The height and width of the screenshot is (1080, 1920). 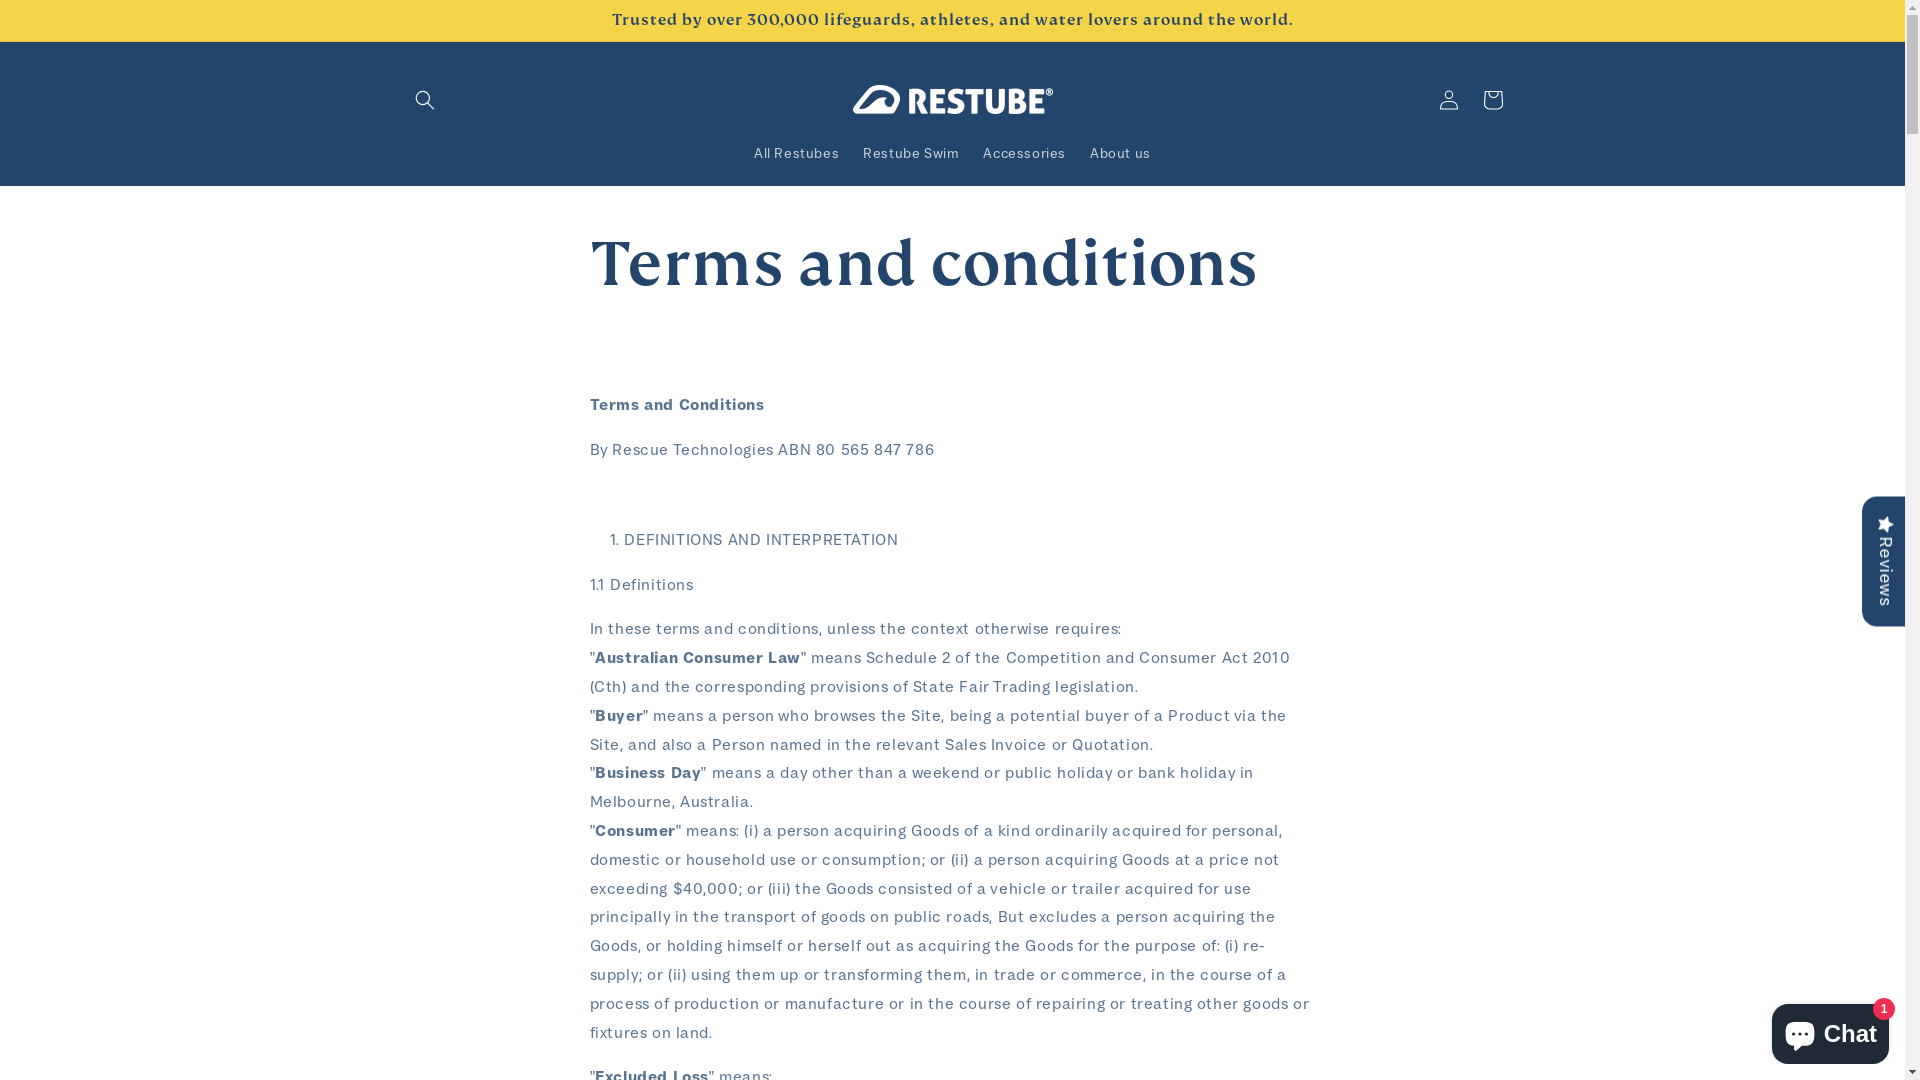 What do you see at coordinates (911, 153) in the screenshot?
I see `Restube Swim` at bounding box center [911, 153].